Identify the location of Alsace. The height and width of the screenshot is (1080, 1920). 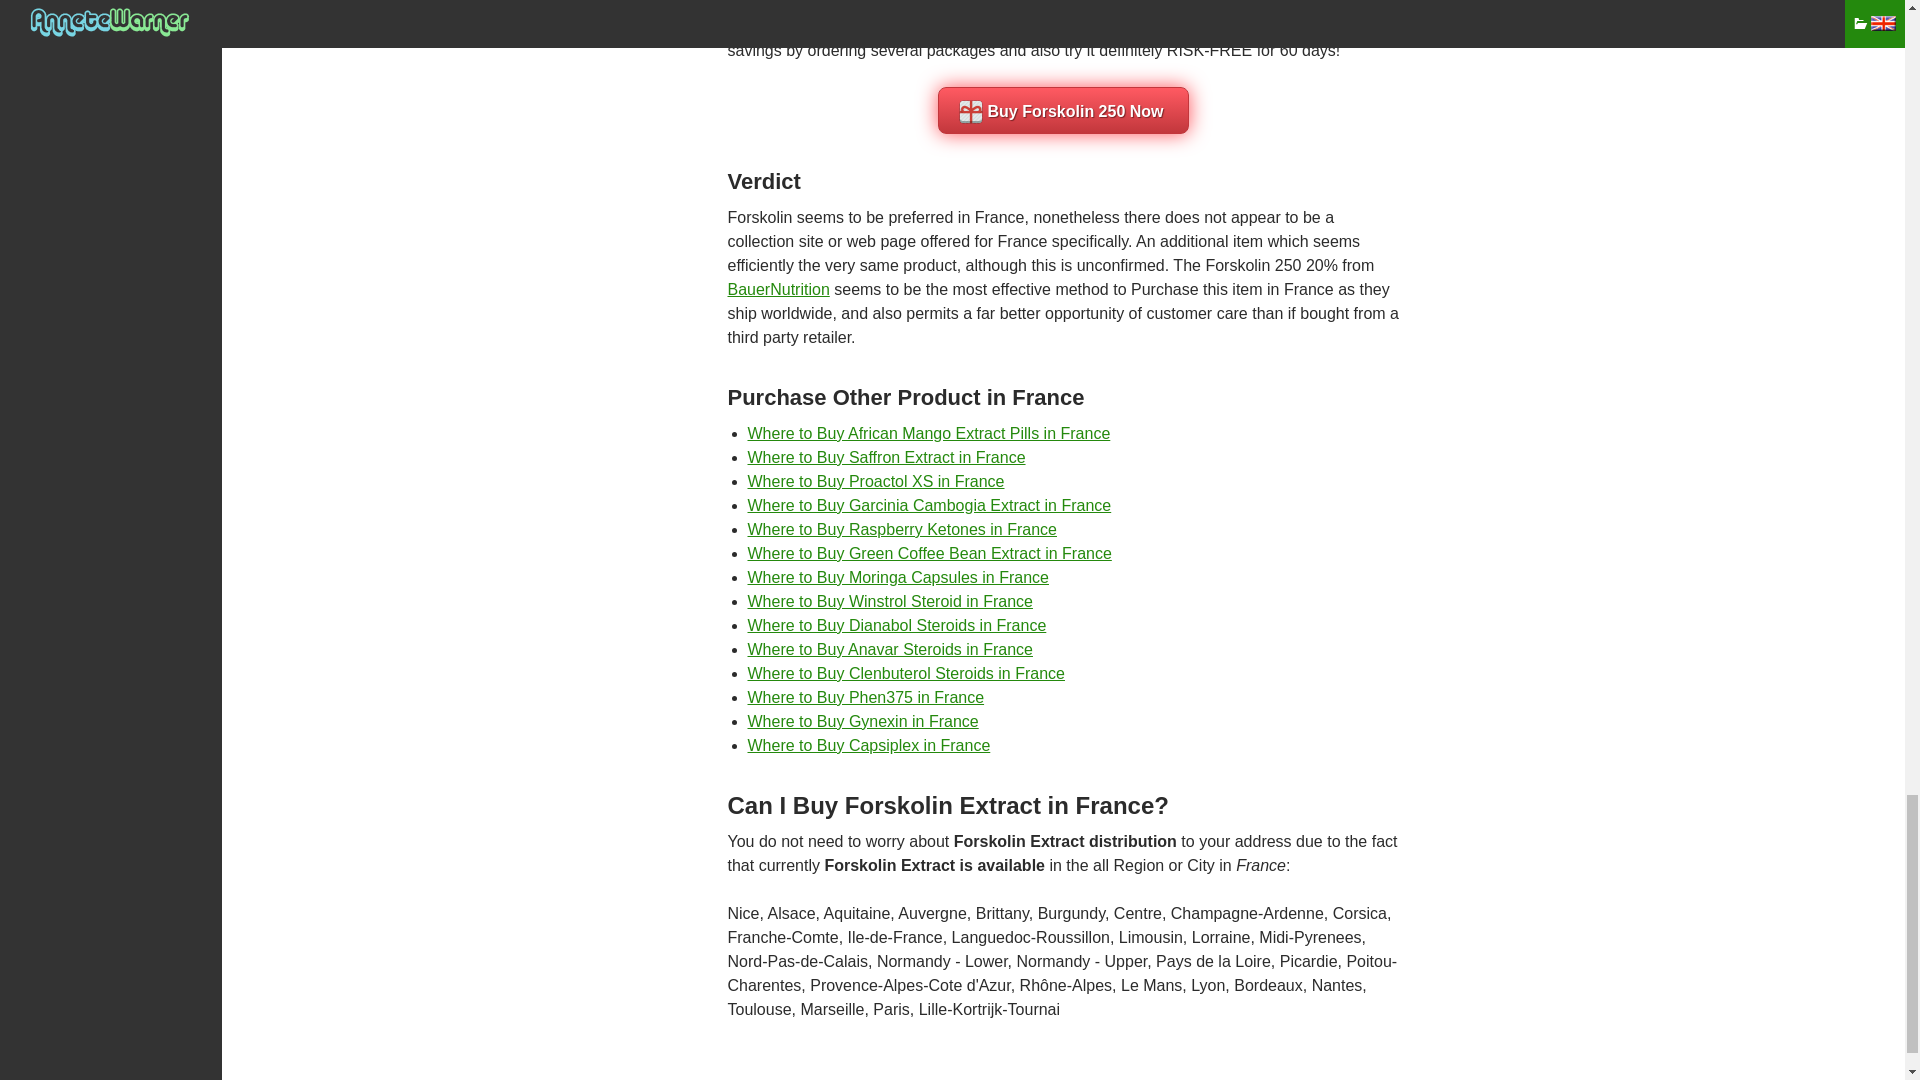
(792, 914).